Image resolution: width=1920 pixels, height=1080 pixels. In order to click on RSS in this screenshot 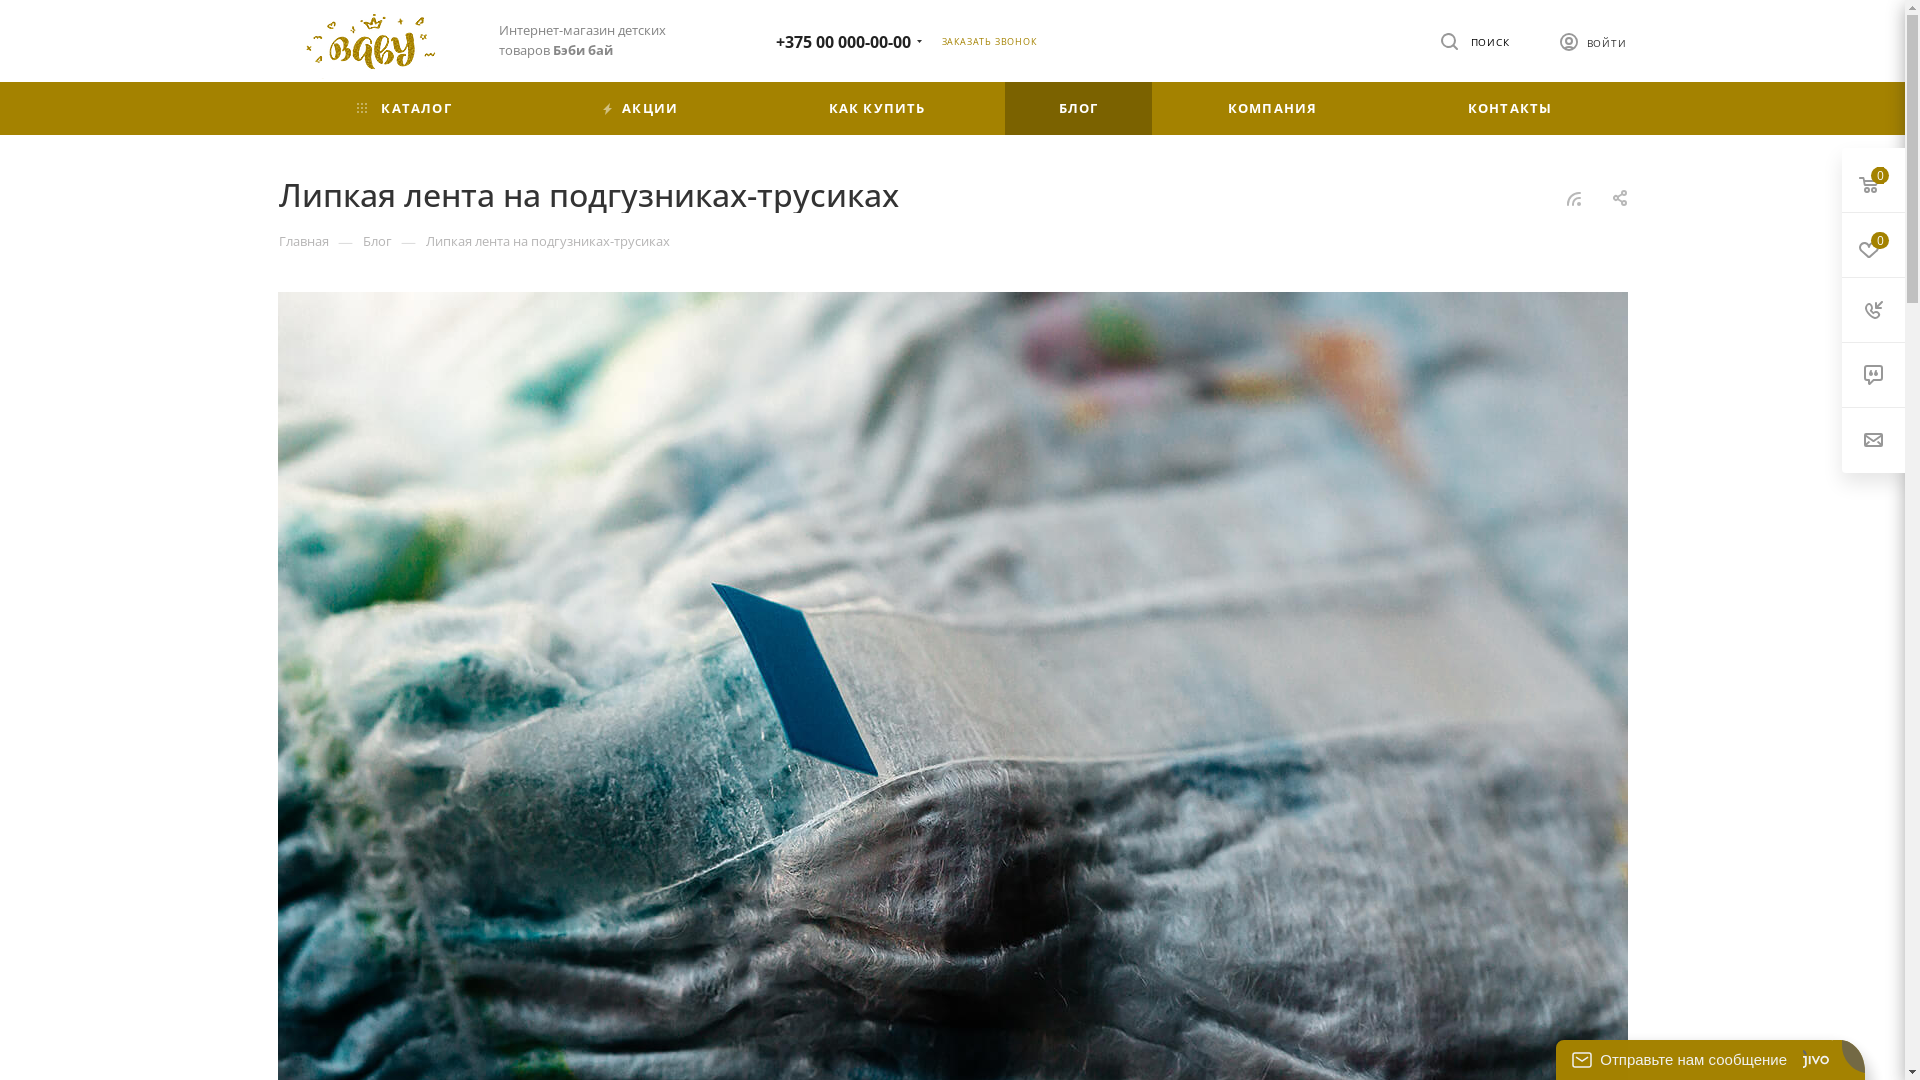, I will do `click(1574, 198)`.